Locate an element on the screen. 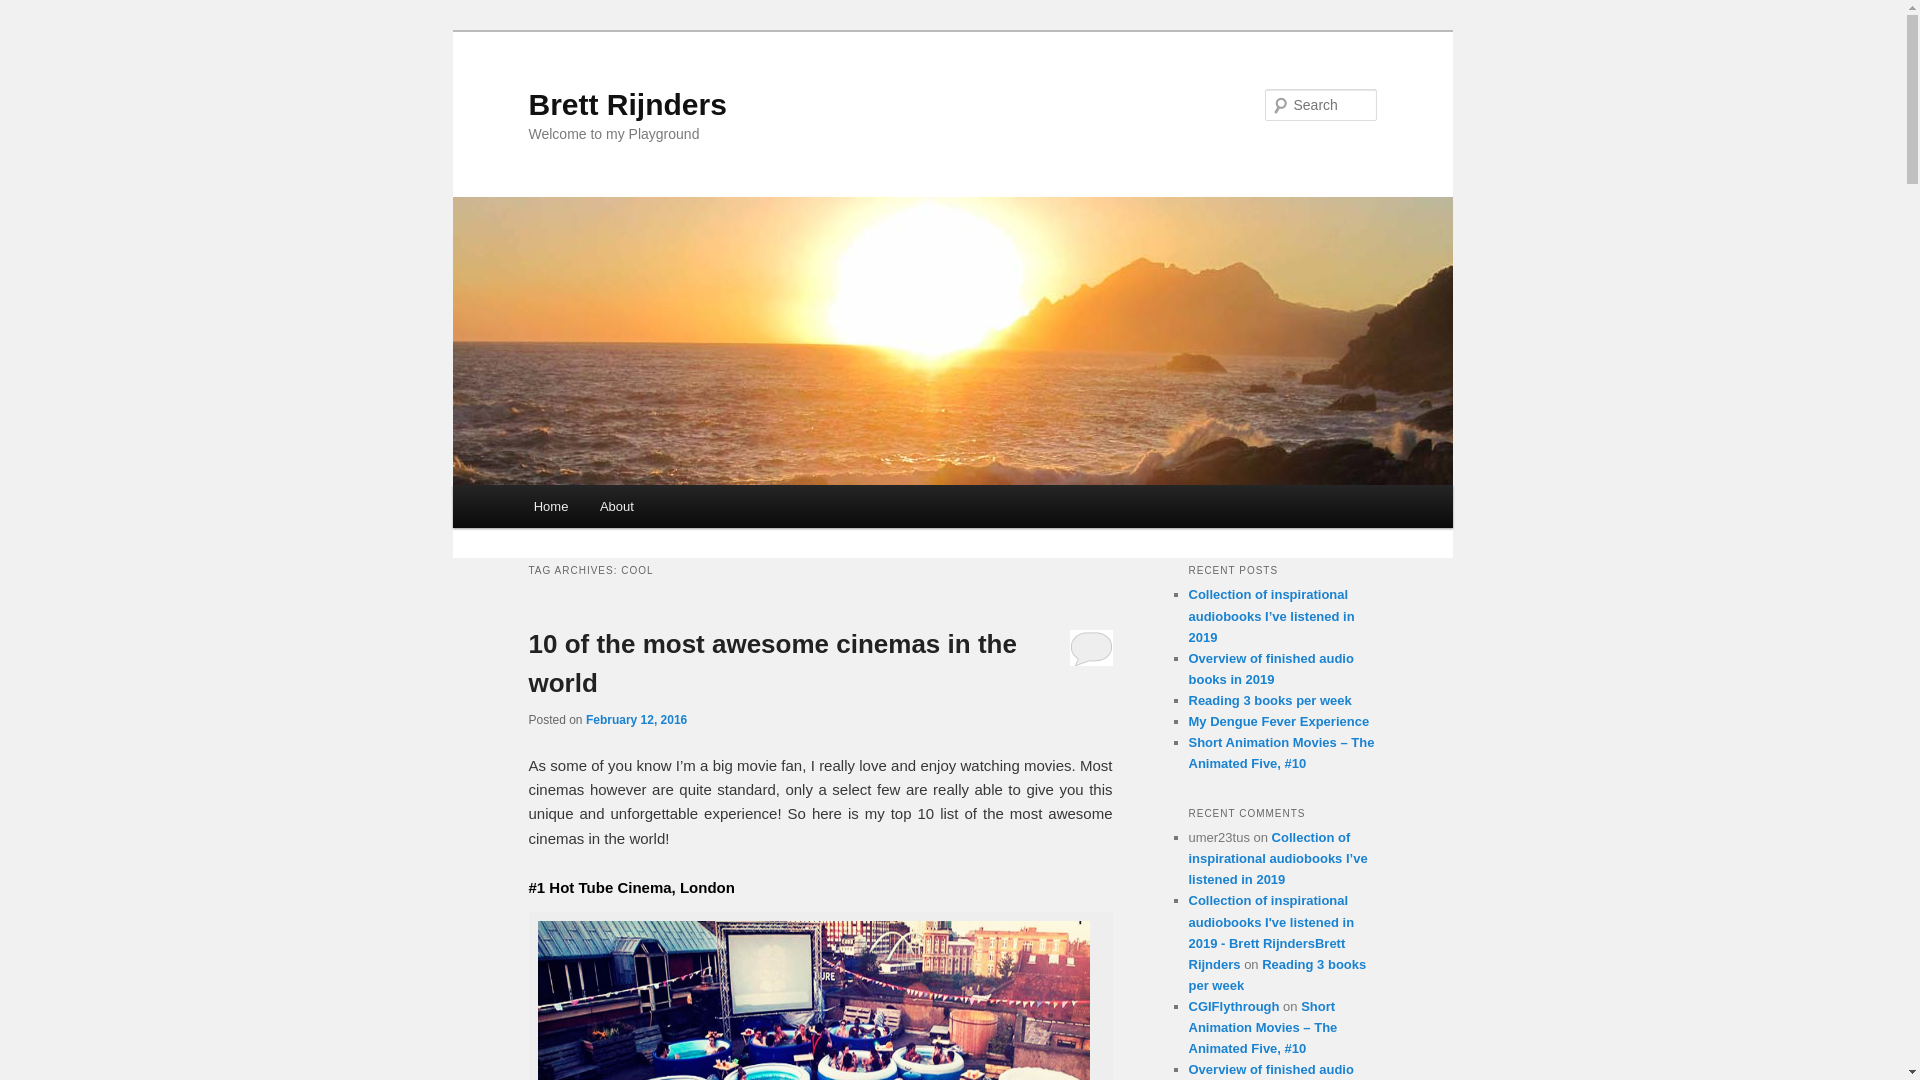  Reading 3 books per week is located at coordinates (1270, 700).